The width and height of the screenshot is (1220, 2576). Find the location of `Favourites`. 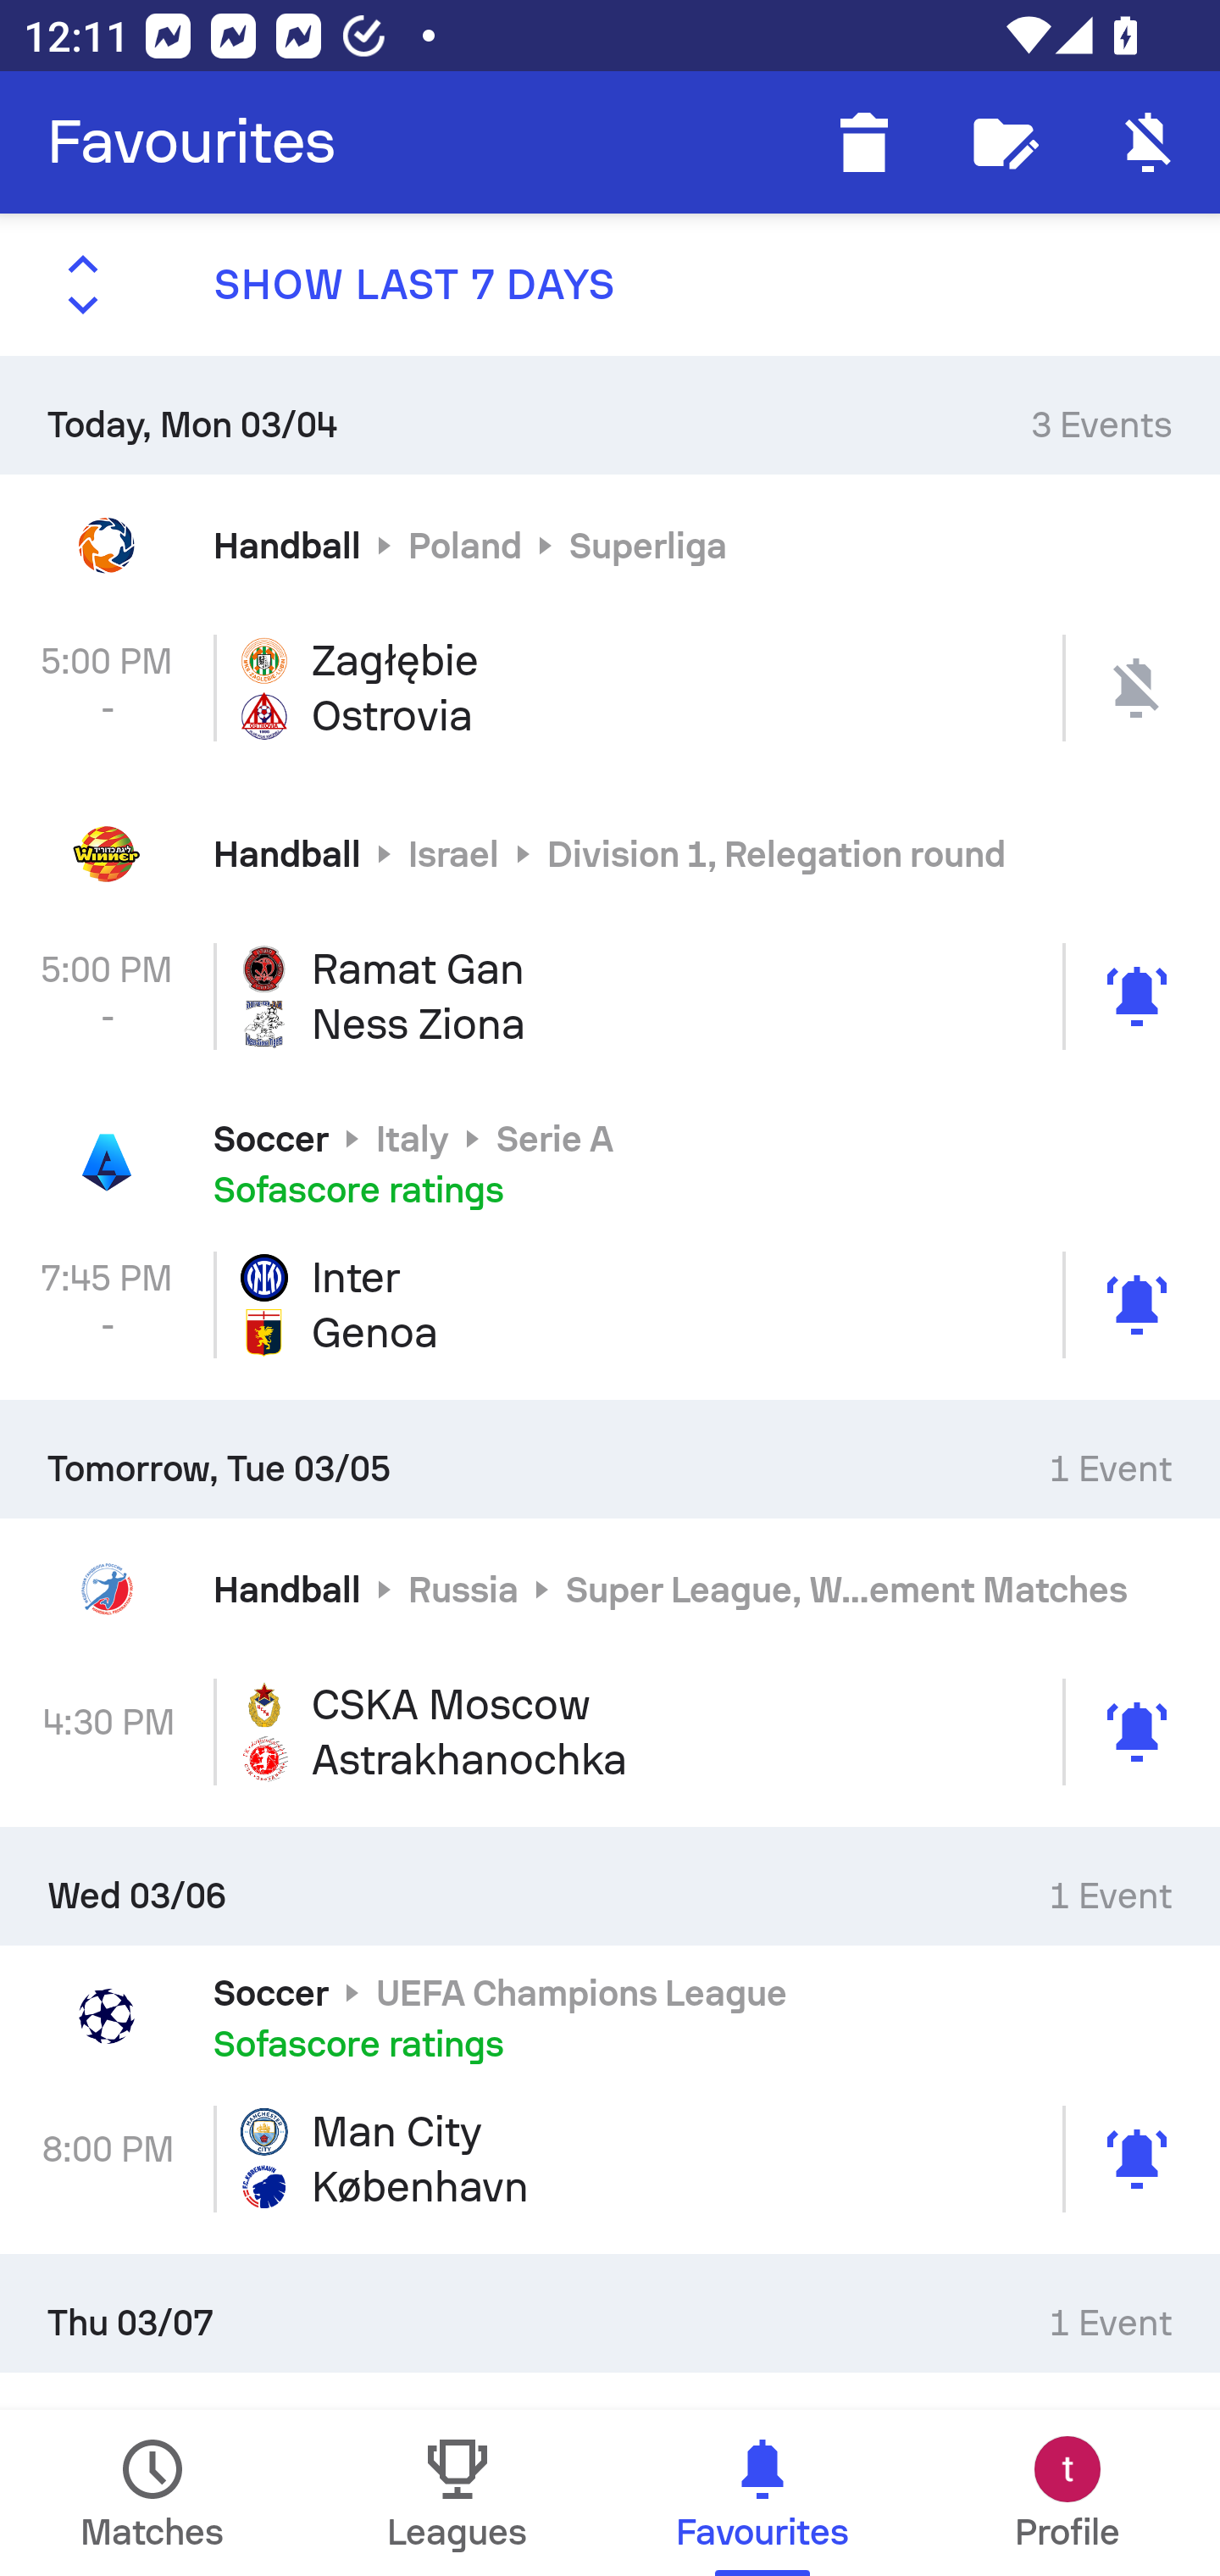

Favourites is located at coordinates (191, 142).